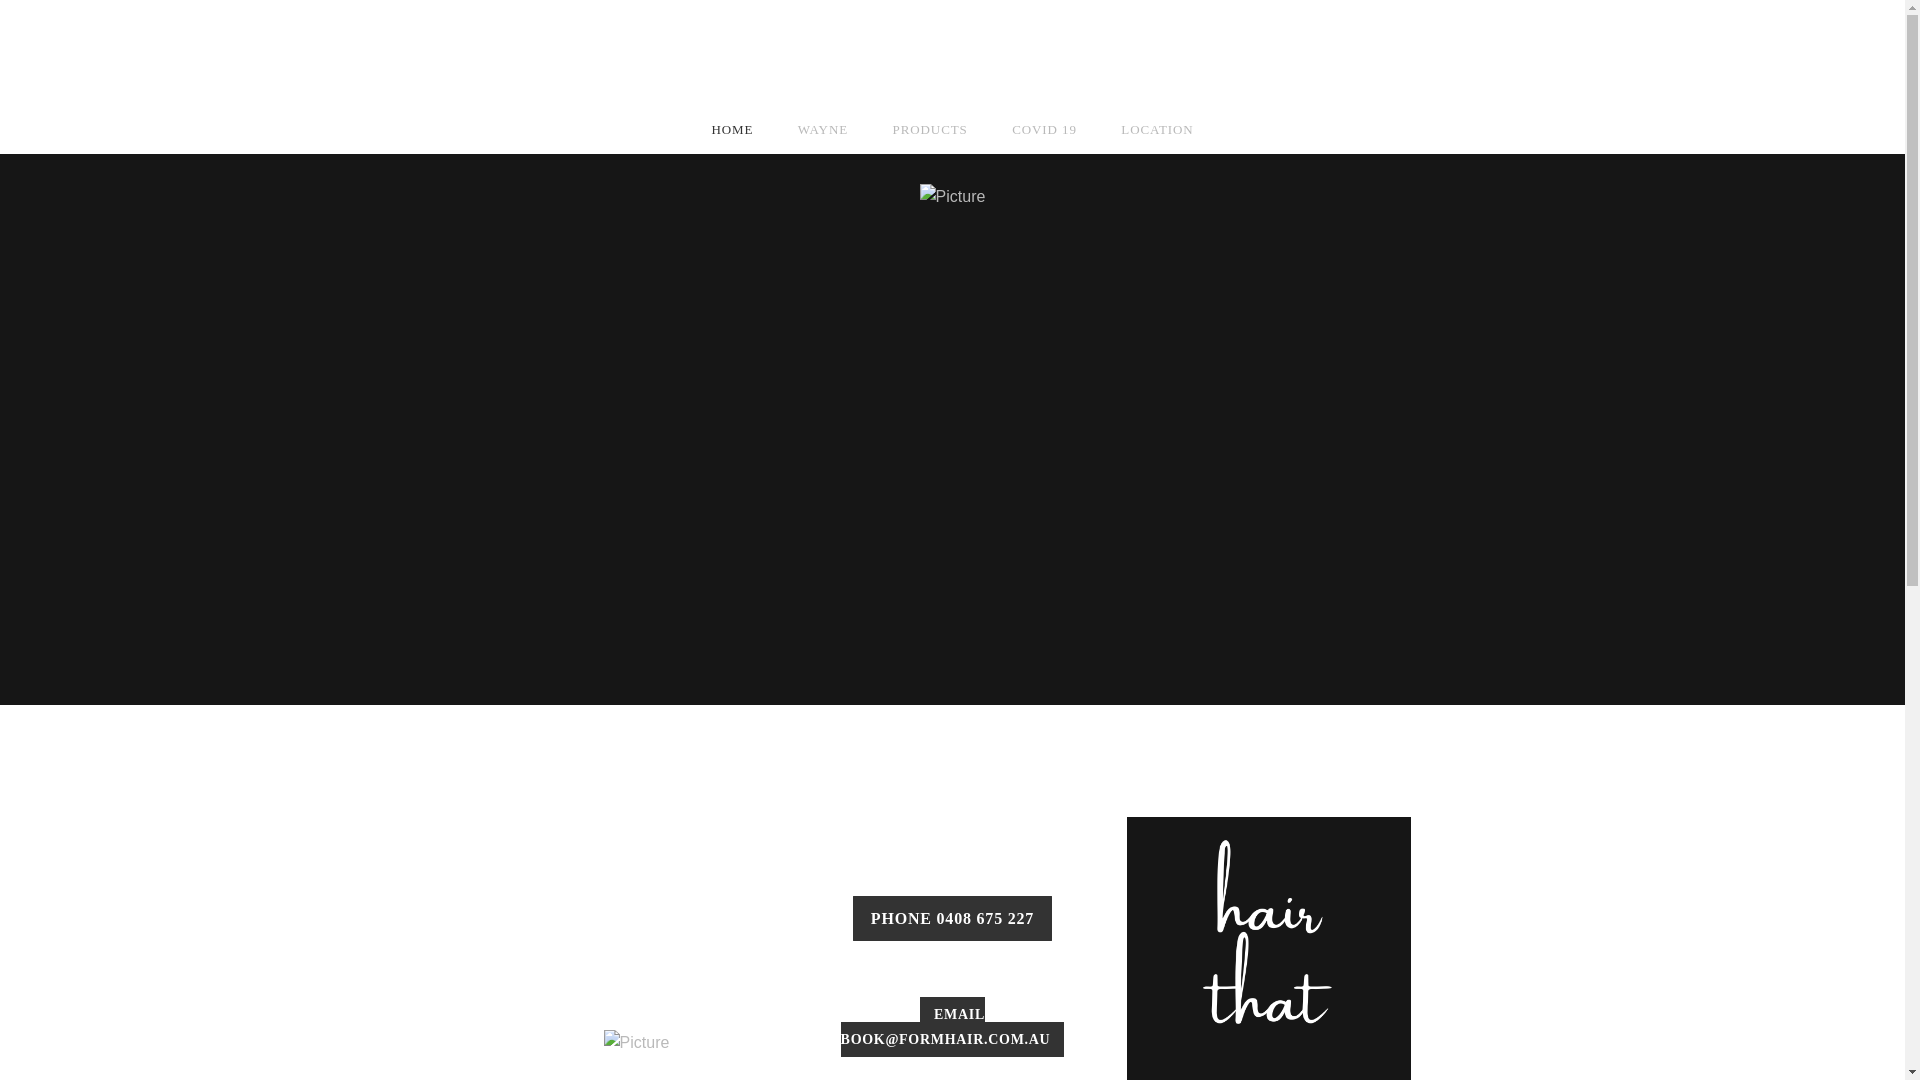 The image size is (1920, 1080). What do you see at coordinates (1044, 130) in the screenshot?
I see `COVID 19` at bounding box center [1044, 130].